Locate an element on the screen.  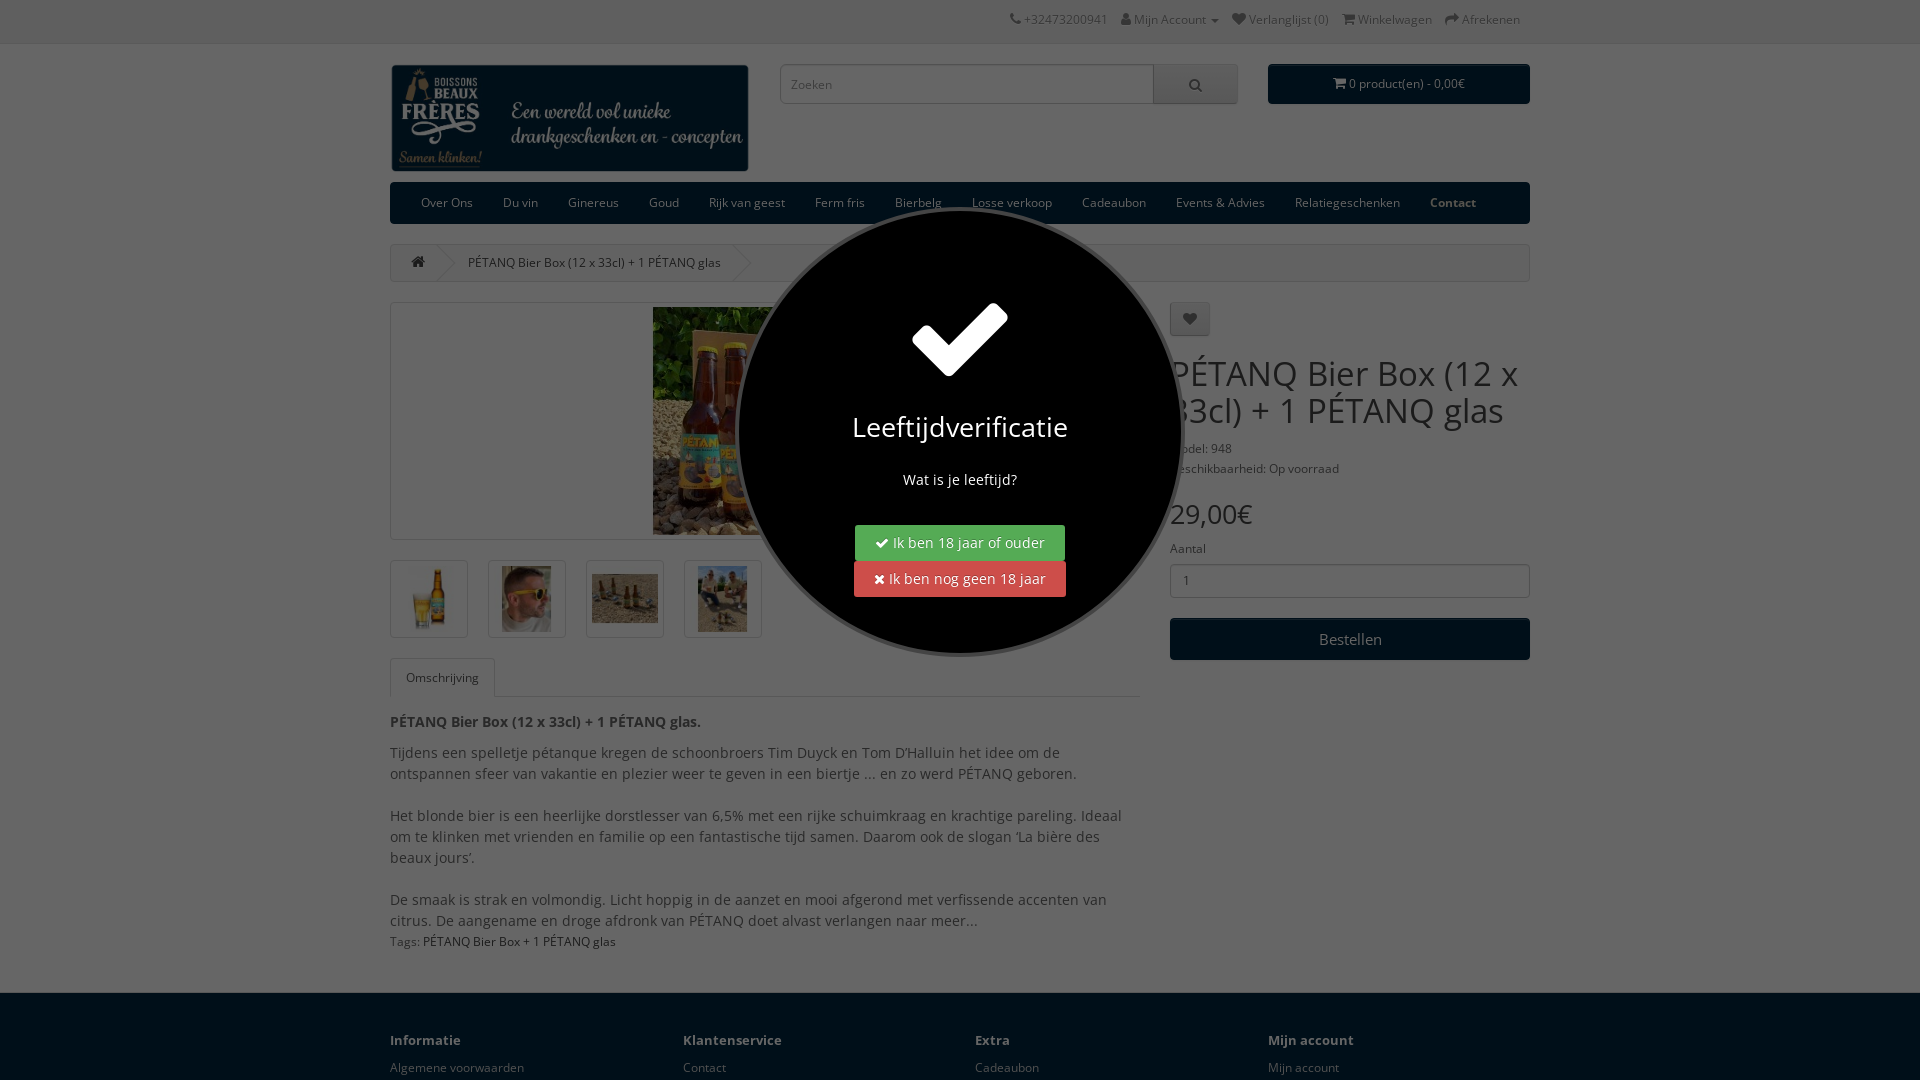
Contact is located at coordinates (704, 1068).